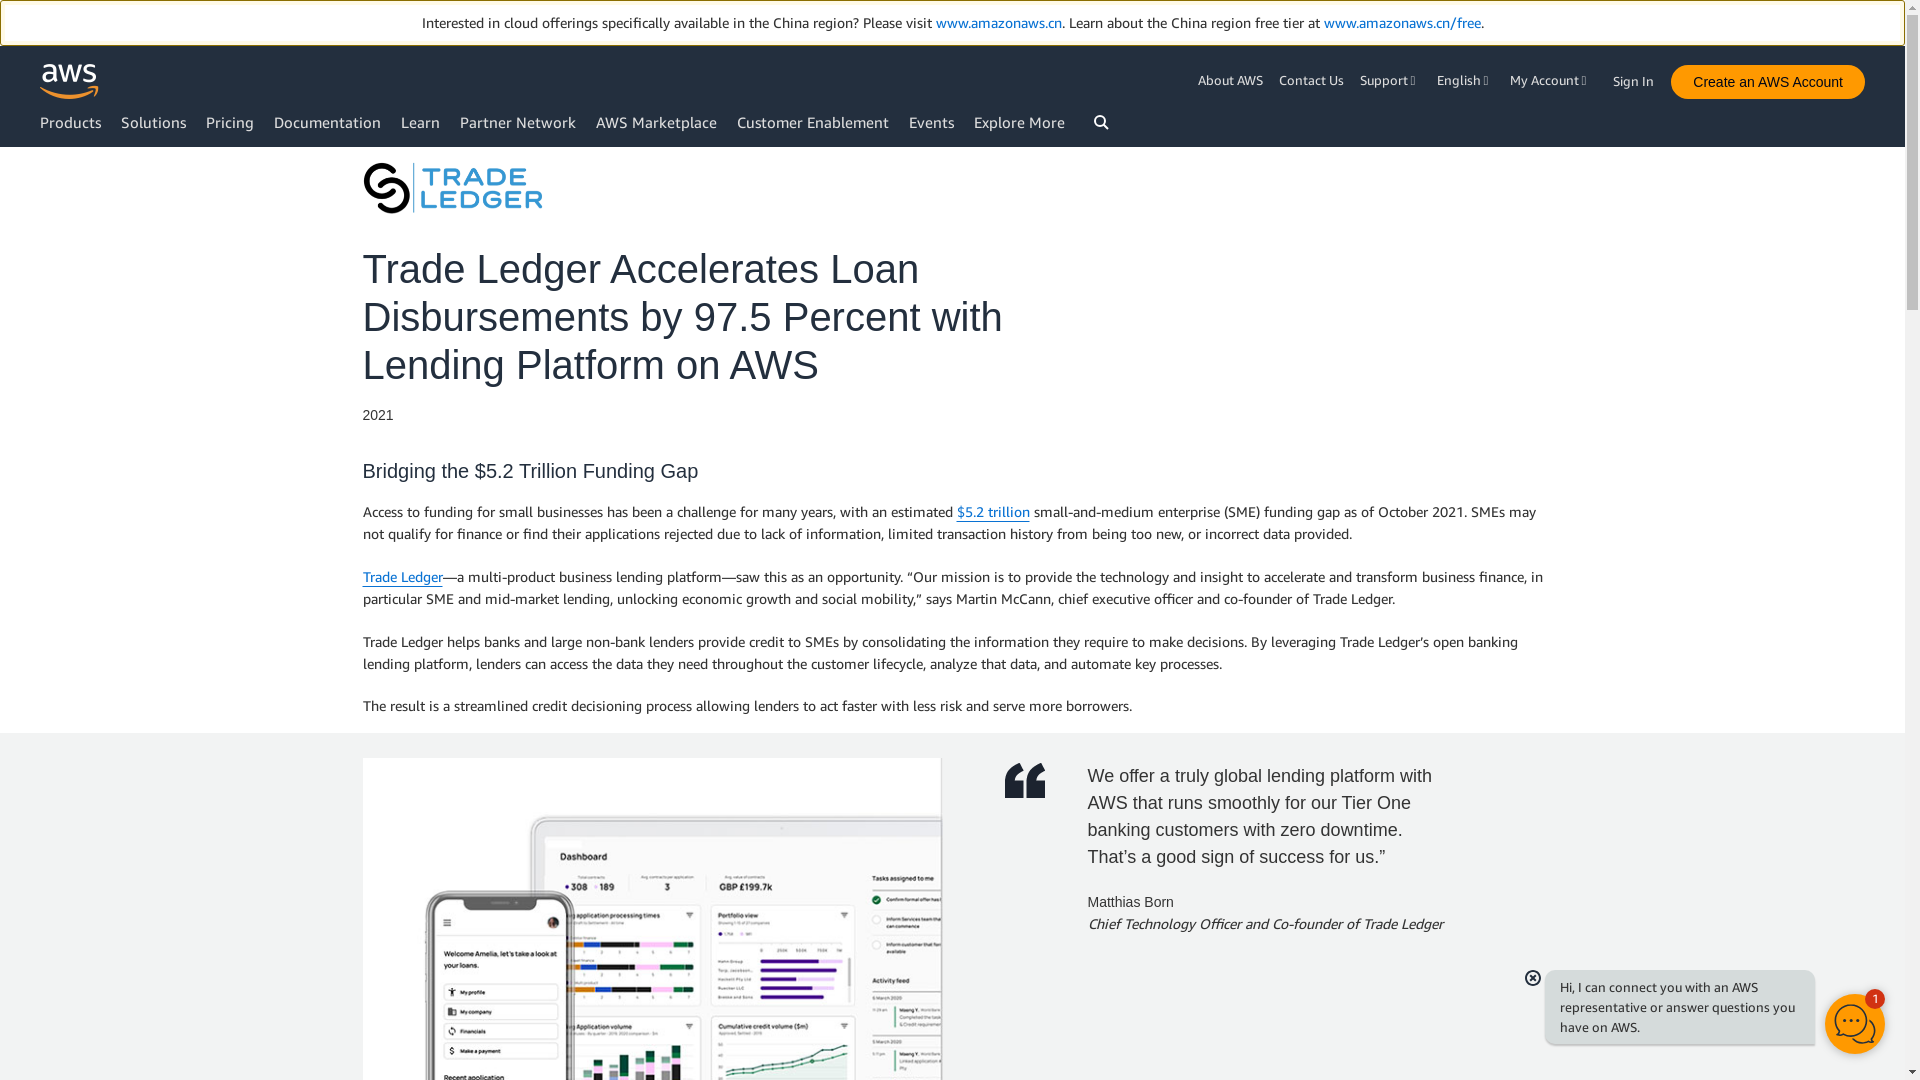  Describe the element at coordinates (327, 122) in the screenshot. I see `Documentation` at that location.